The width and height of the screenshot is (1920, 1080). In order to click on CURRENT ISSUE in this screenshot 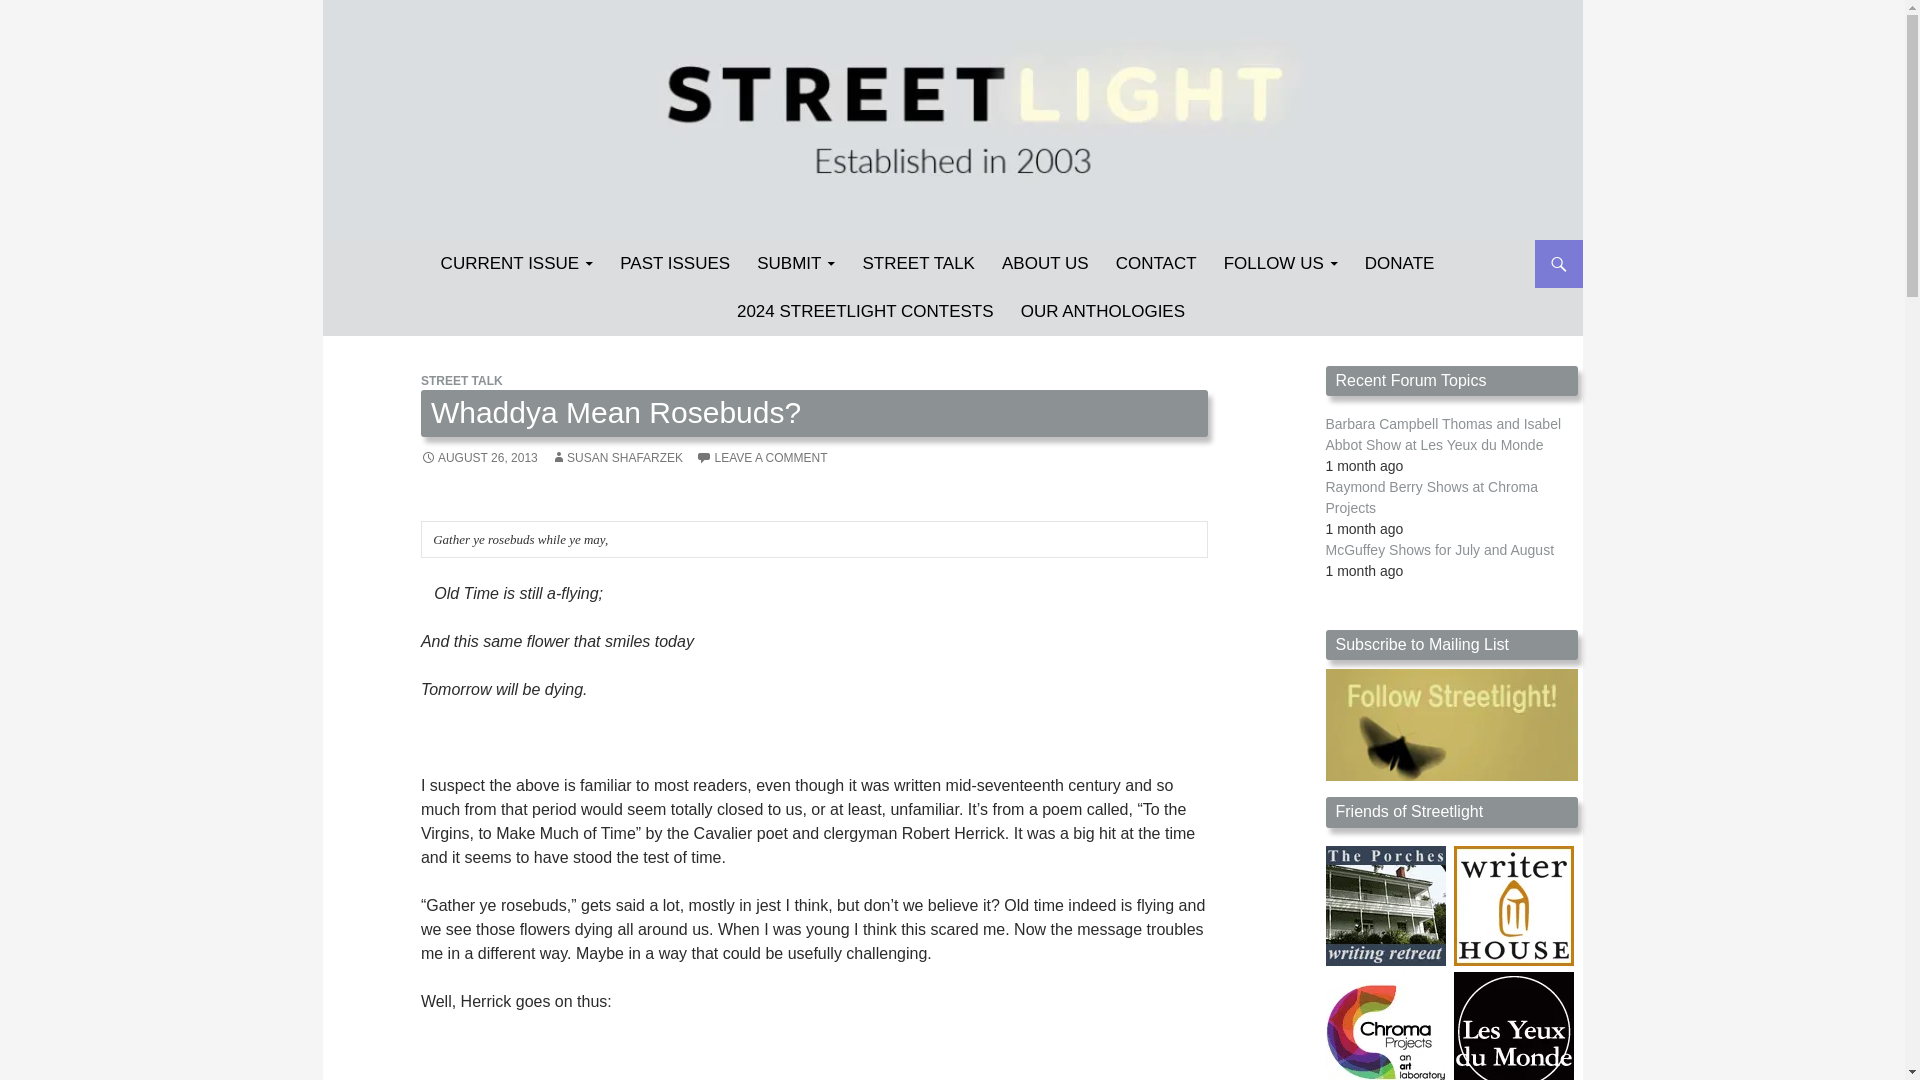, I will do `click(517, 264)`.